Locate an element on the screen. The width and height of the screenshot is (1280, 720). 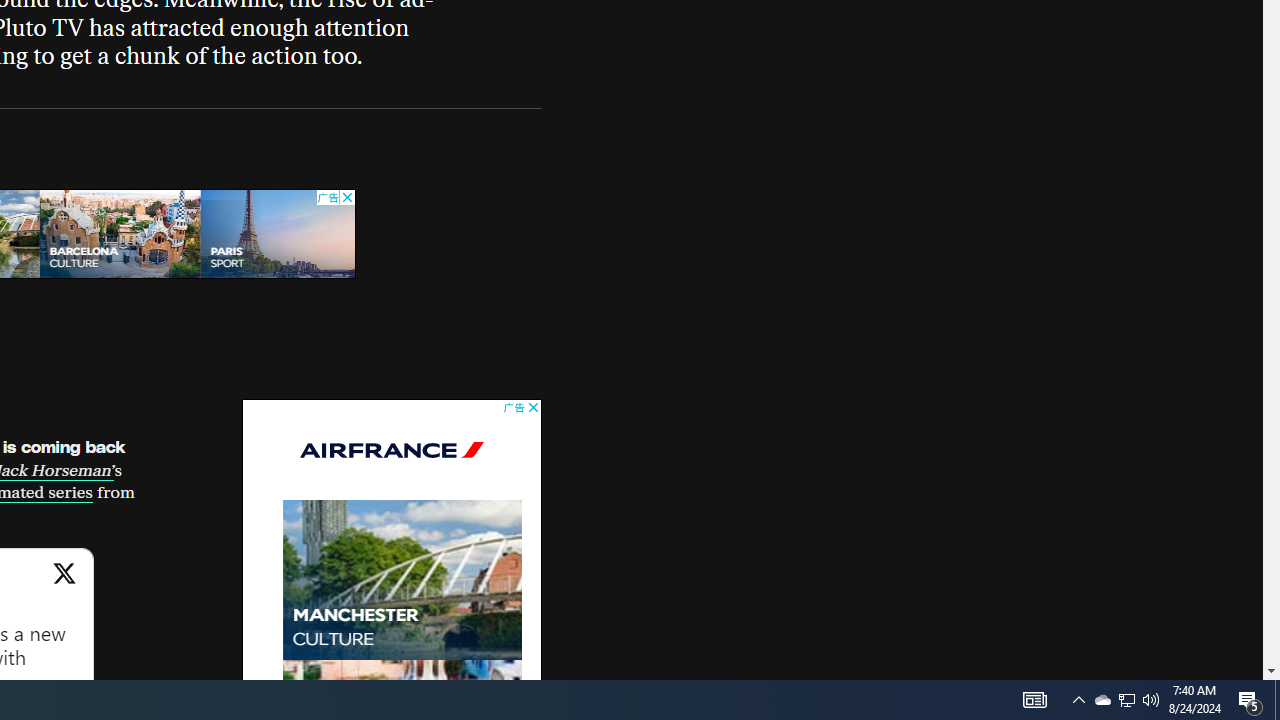
AutomationID: cbb is located at coordinates (532, 408).